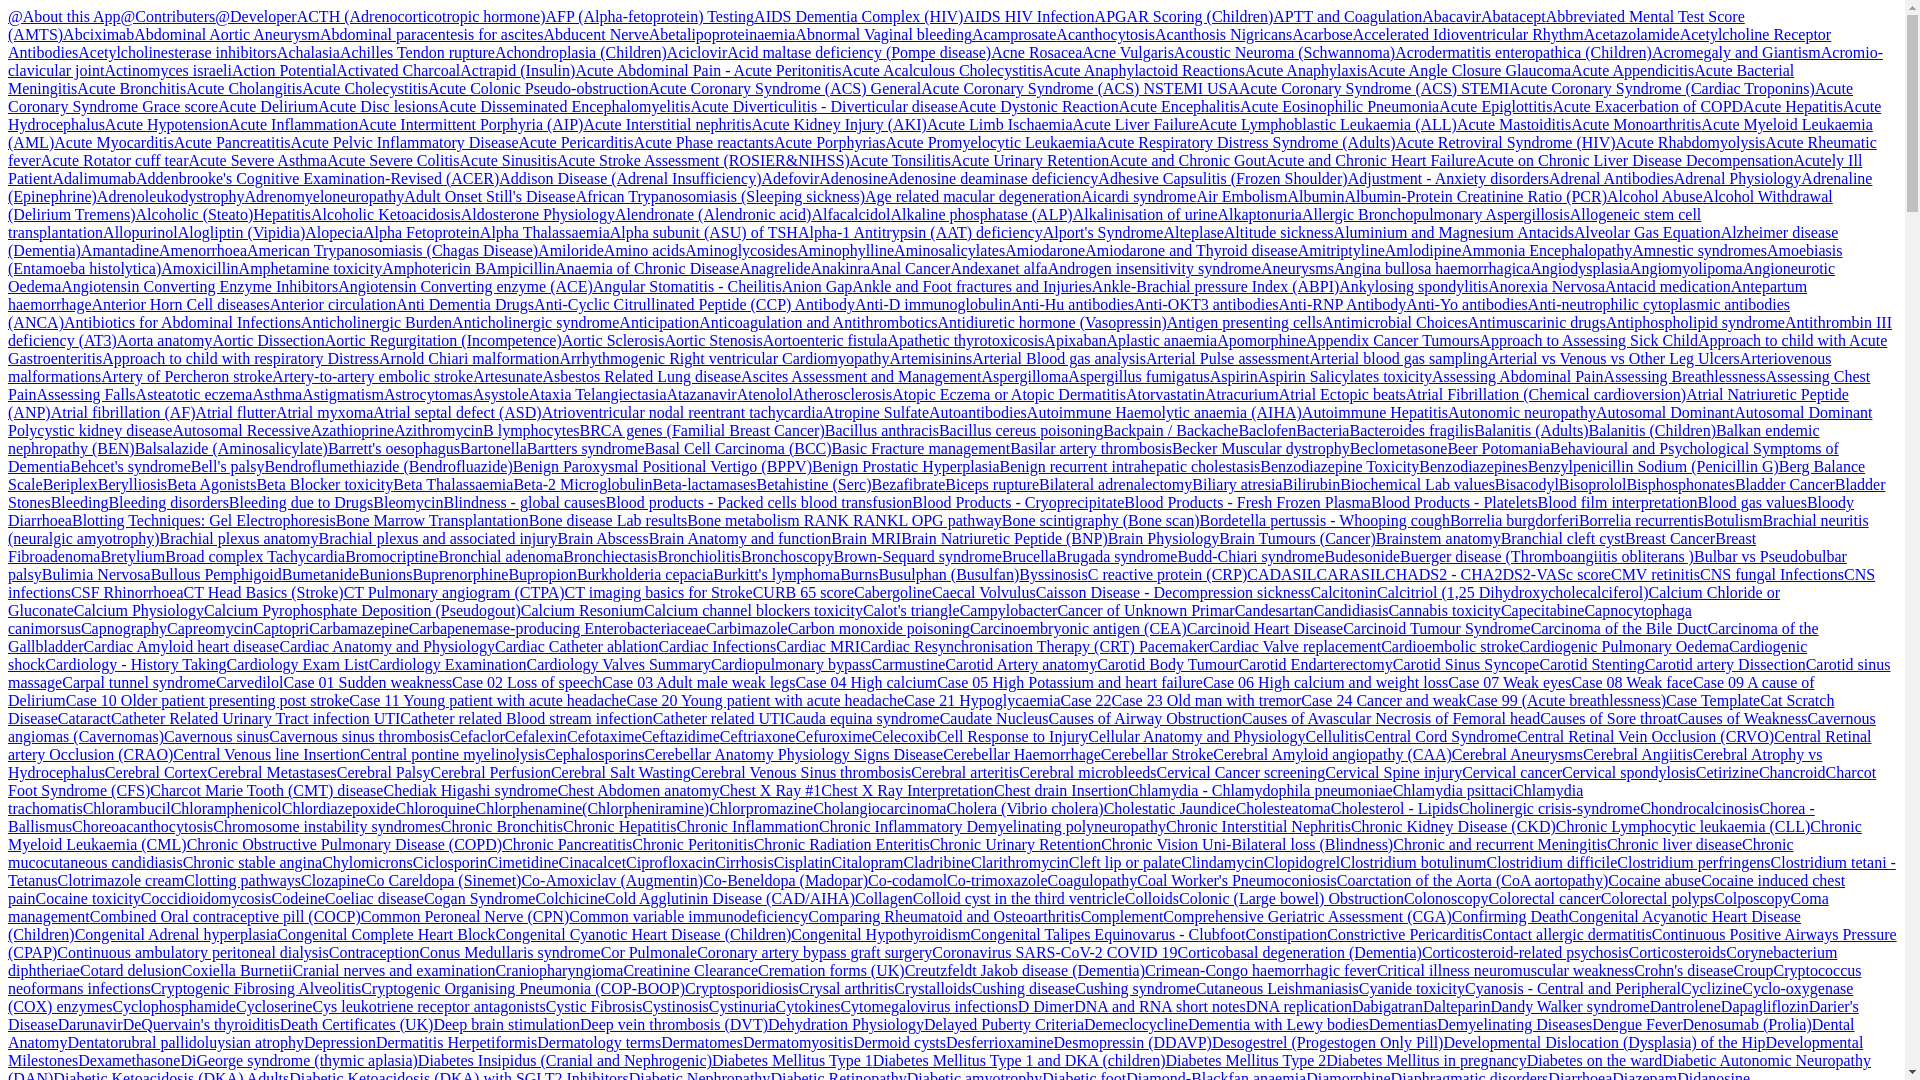 Image resolution: width=1920 pixels, height=1080 pixels. What do you see at coordinates (227, 34) in the screenshot?
I see `Abdominal Aortic Aneurysm` at bounding box center [227, 34].